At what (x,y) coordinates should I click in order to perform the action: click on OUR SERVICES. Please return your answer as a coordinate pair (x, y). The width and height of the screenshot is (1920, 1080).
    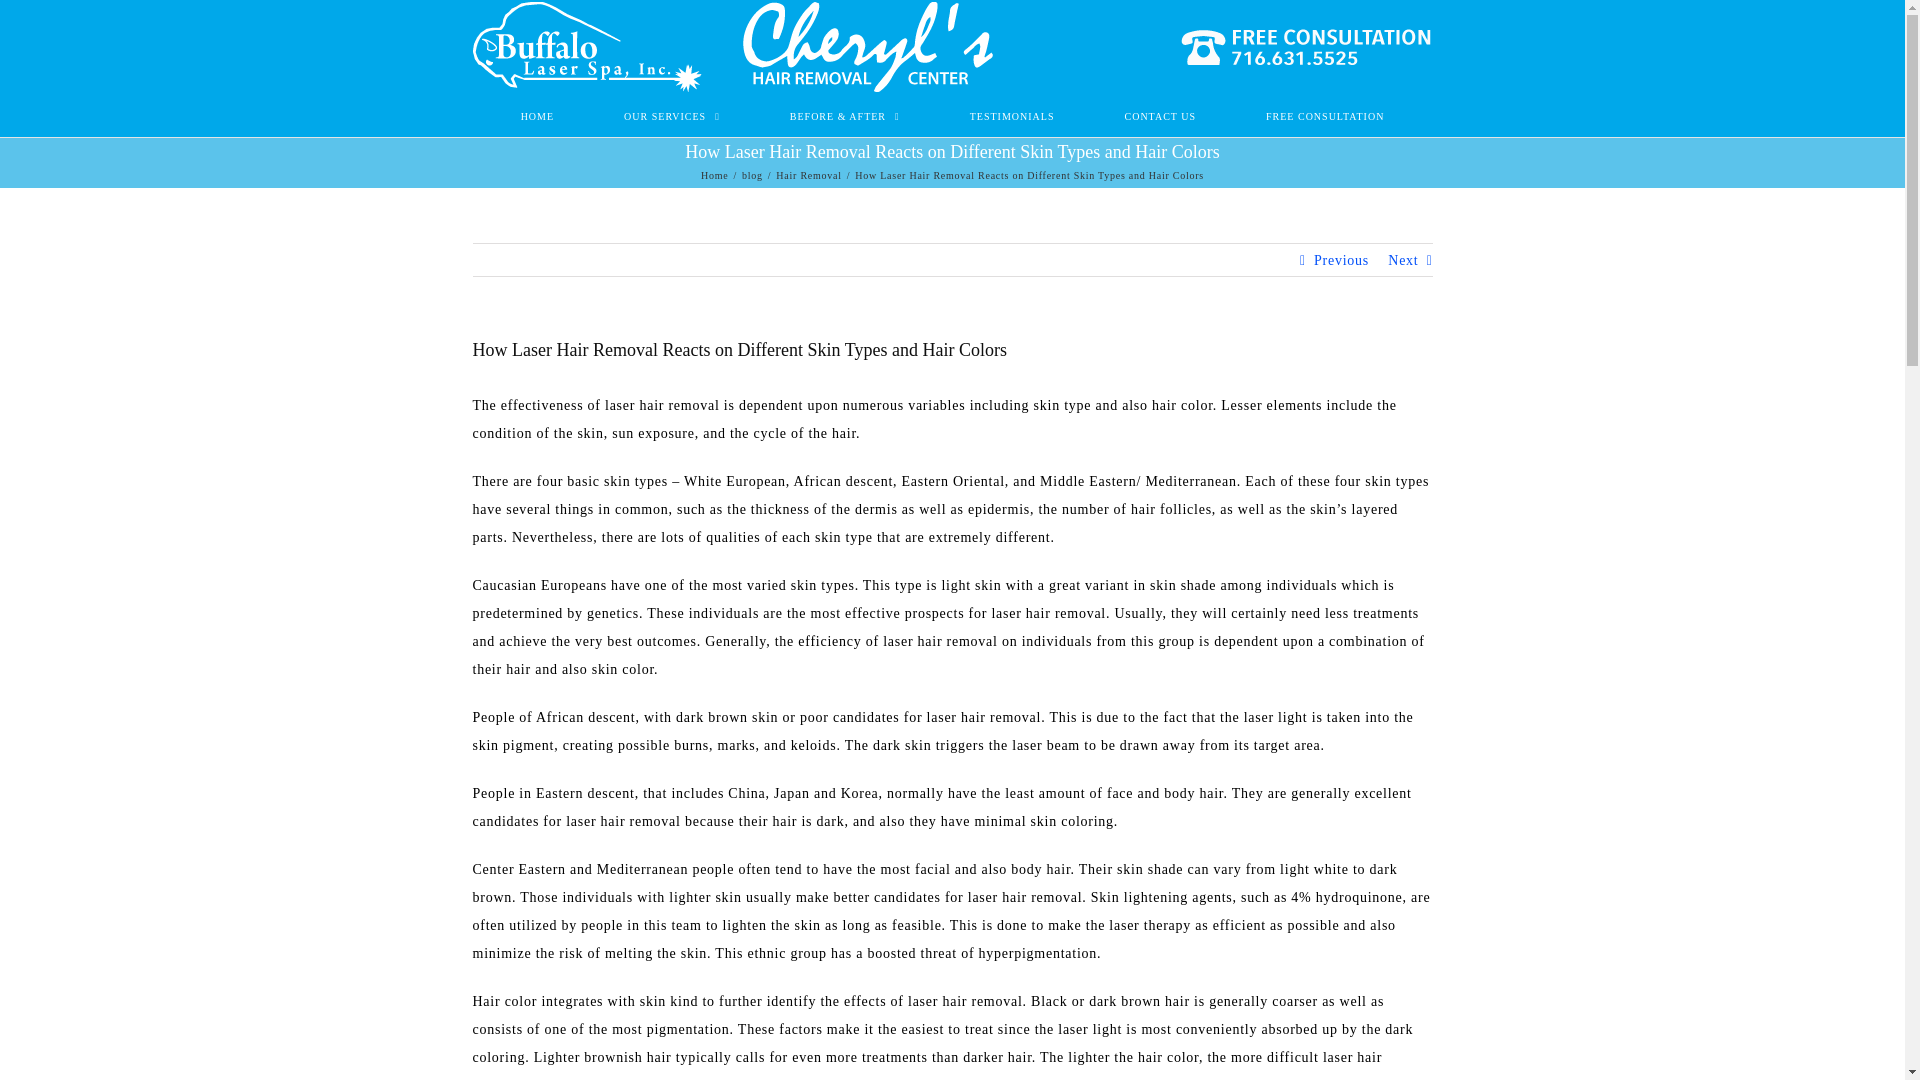
    Looking at the image, I should click on (672, 115).